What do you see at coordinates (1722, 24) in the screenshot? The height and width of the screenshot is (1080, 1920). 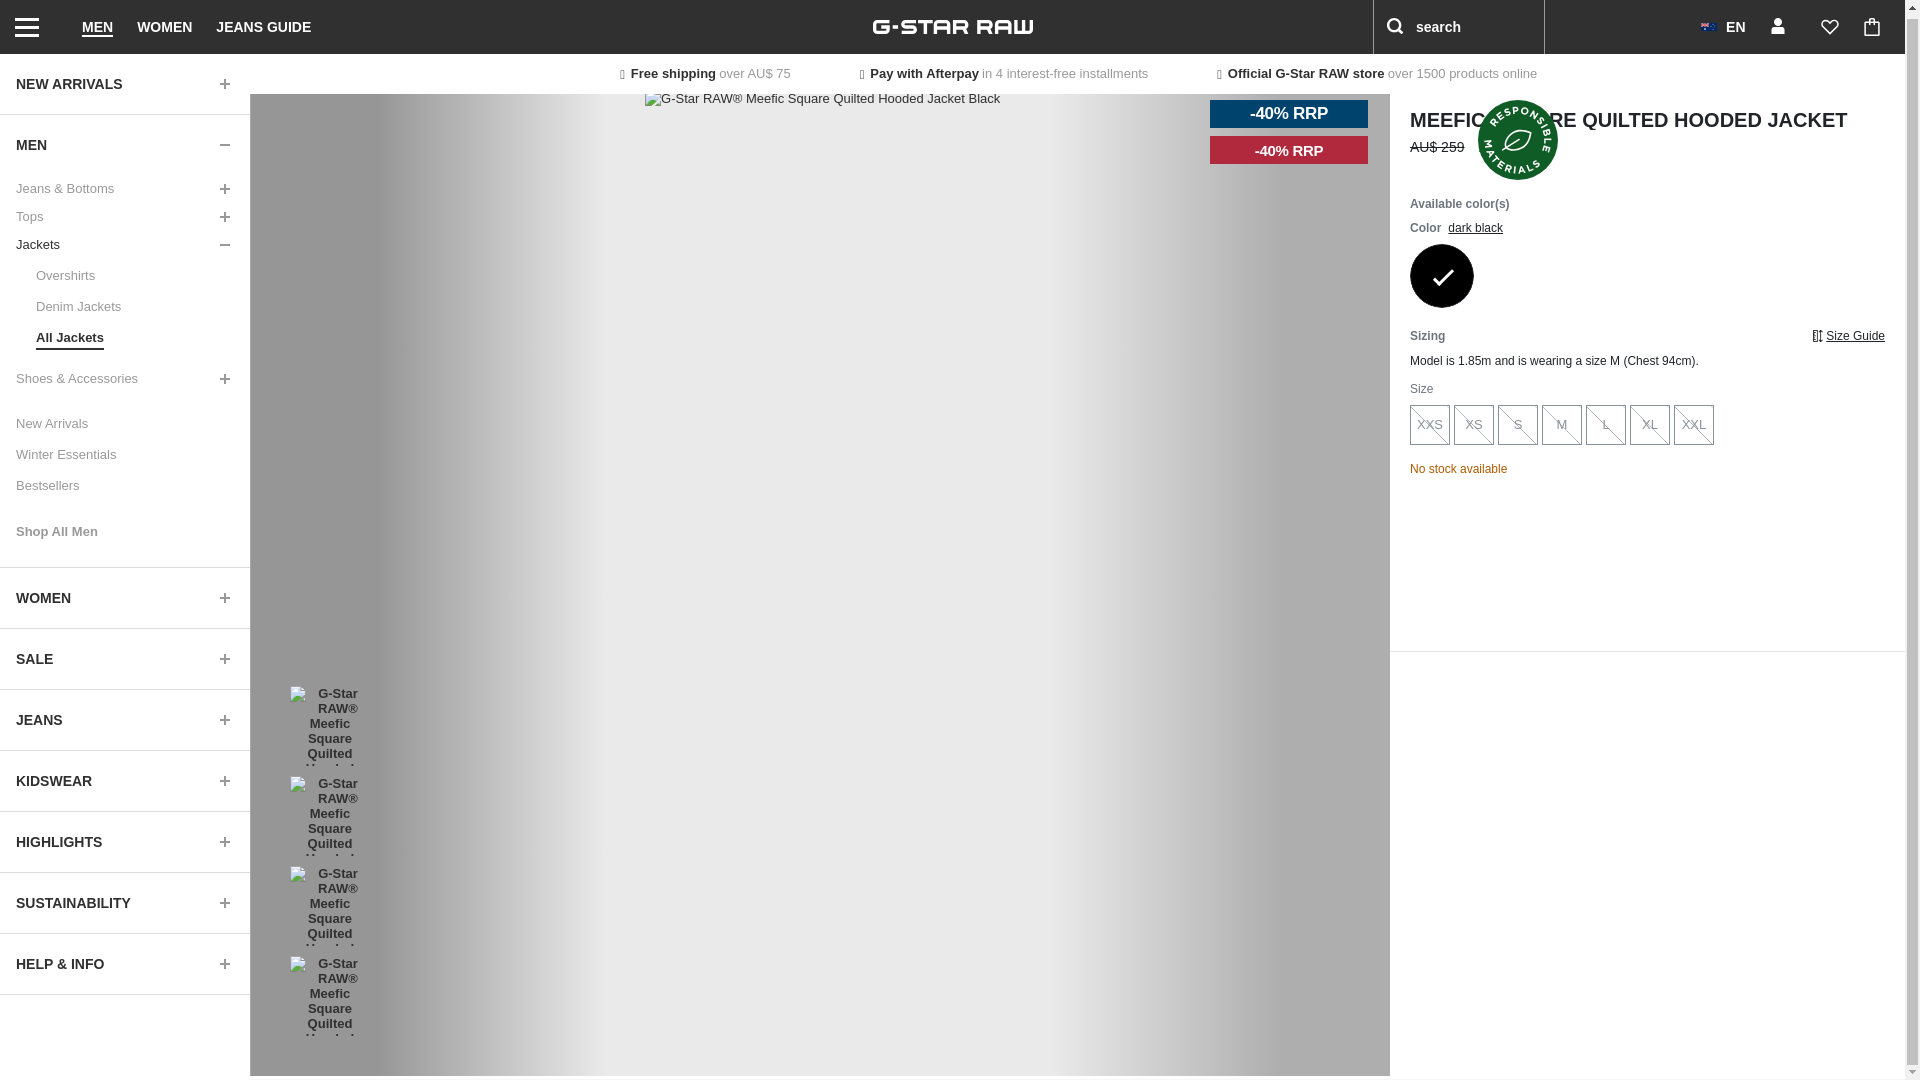 I see `EN` at bounding box center [1722, 24].